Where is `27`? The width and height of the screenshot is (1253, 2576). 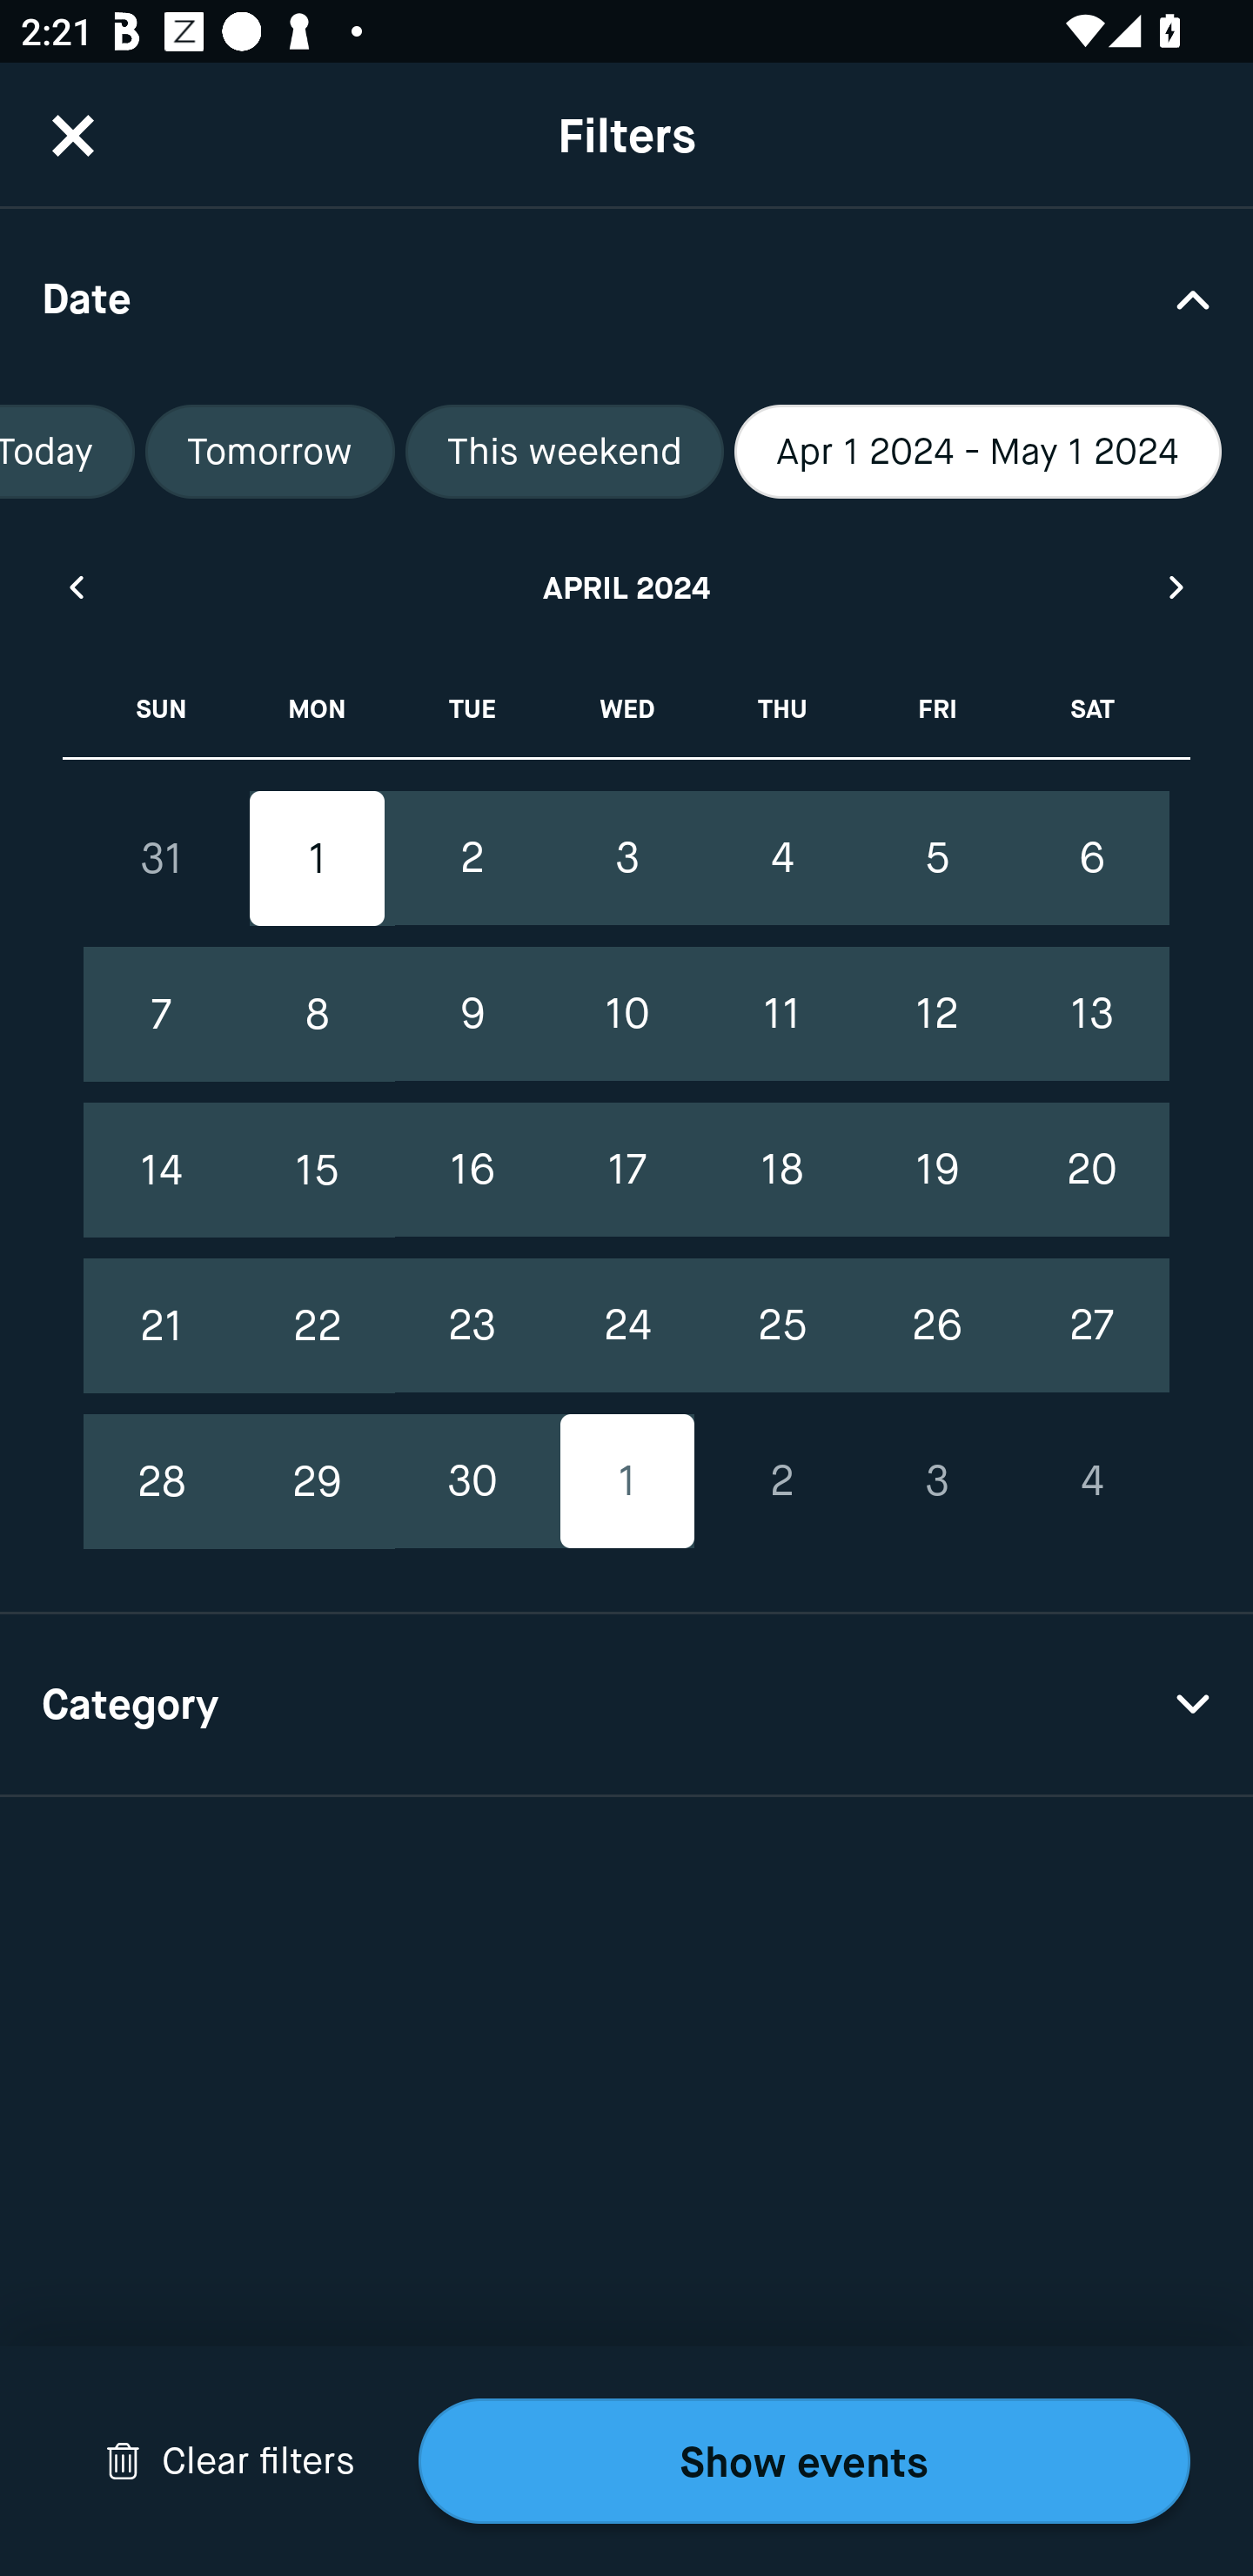
27 is located at coordinates (1091, 1325).